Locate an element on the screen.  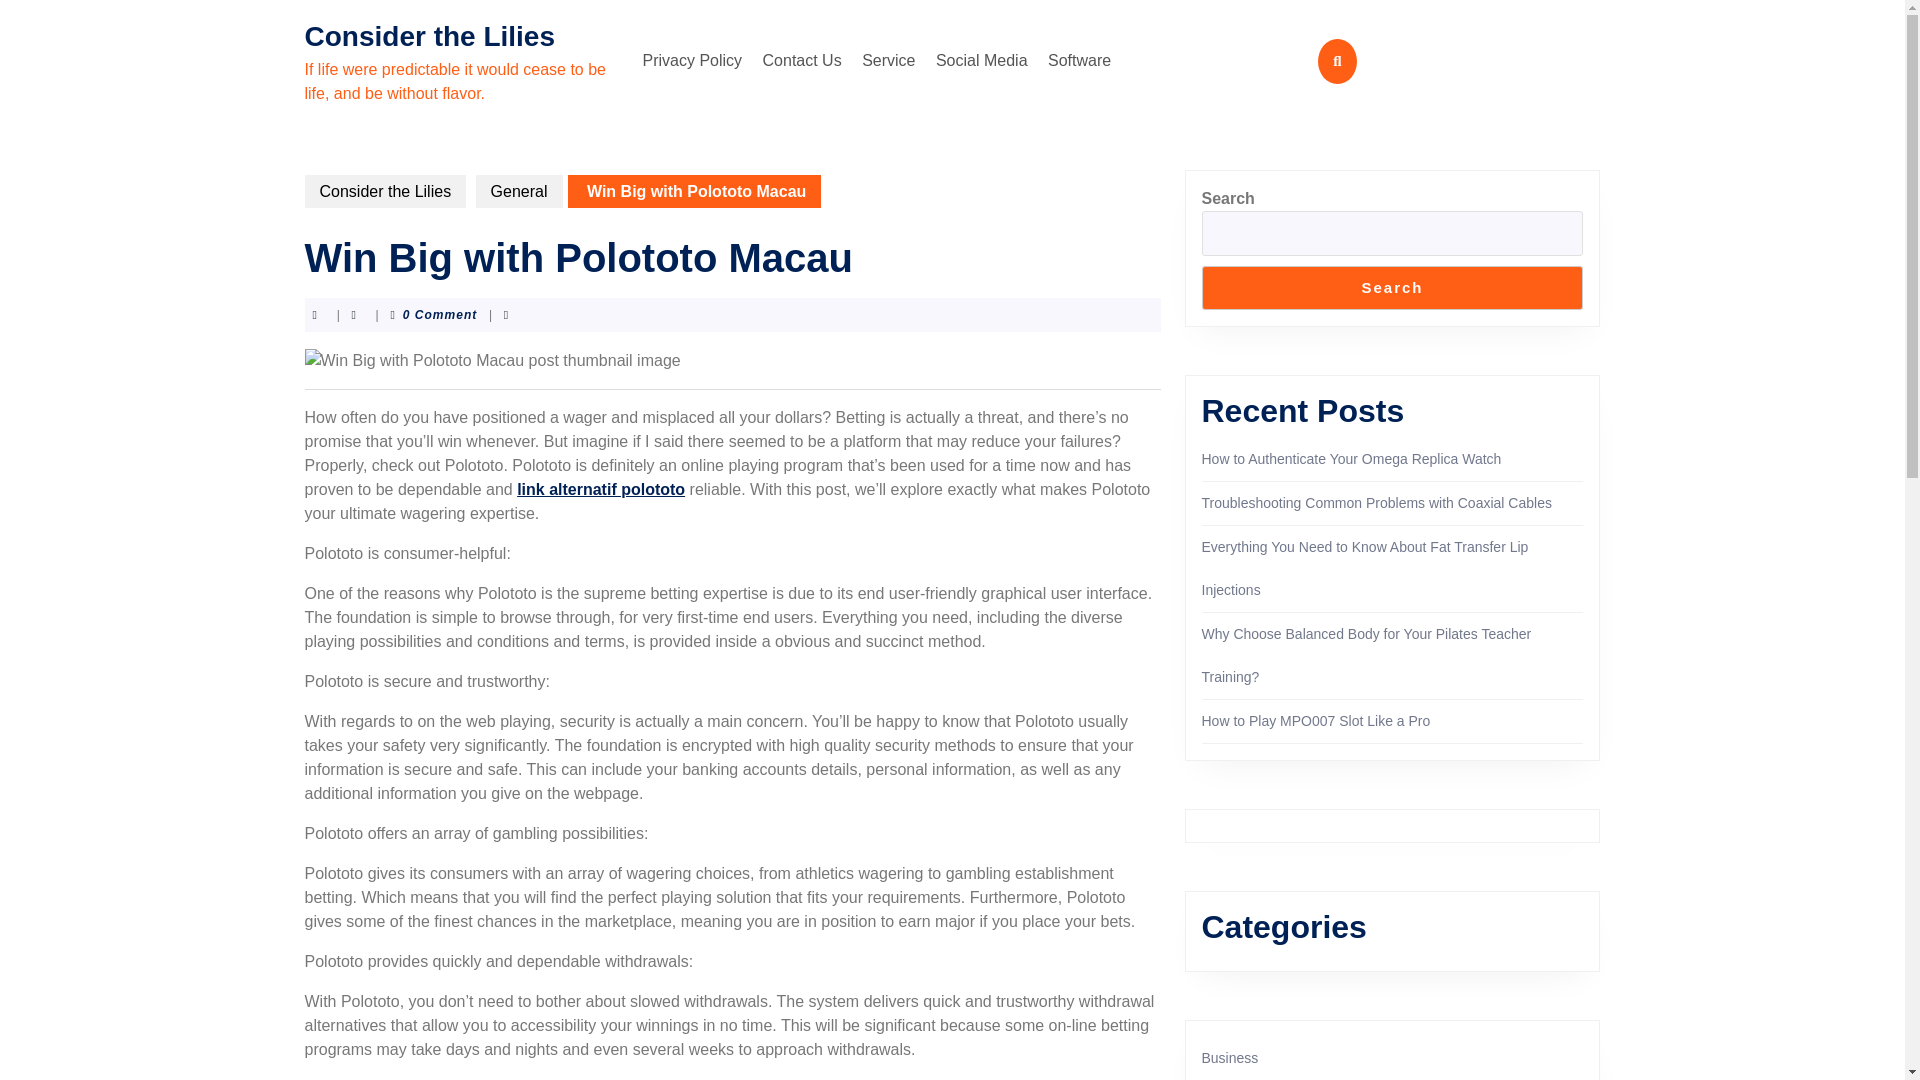
Search is located at coordinates (1392, 288).